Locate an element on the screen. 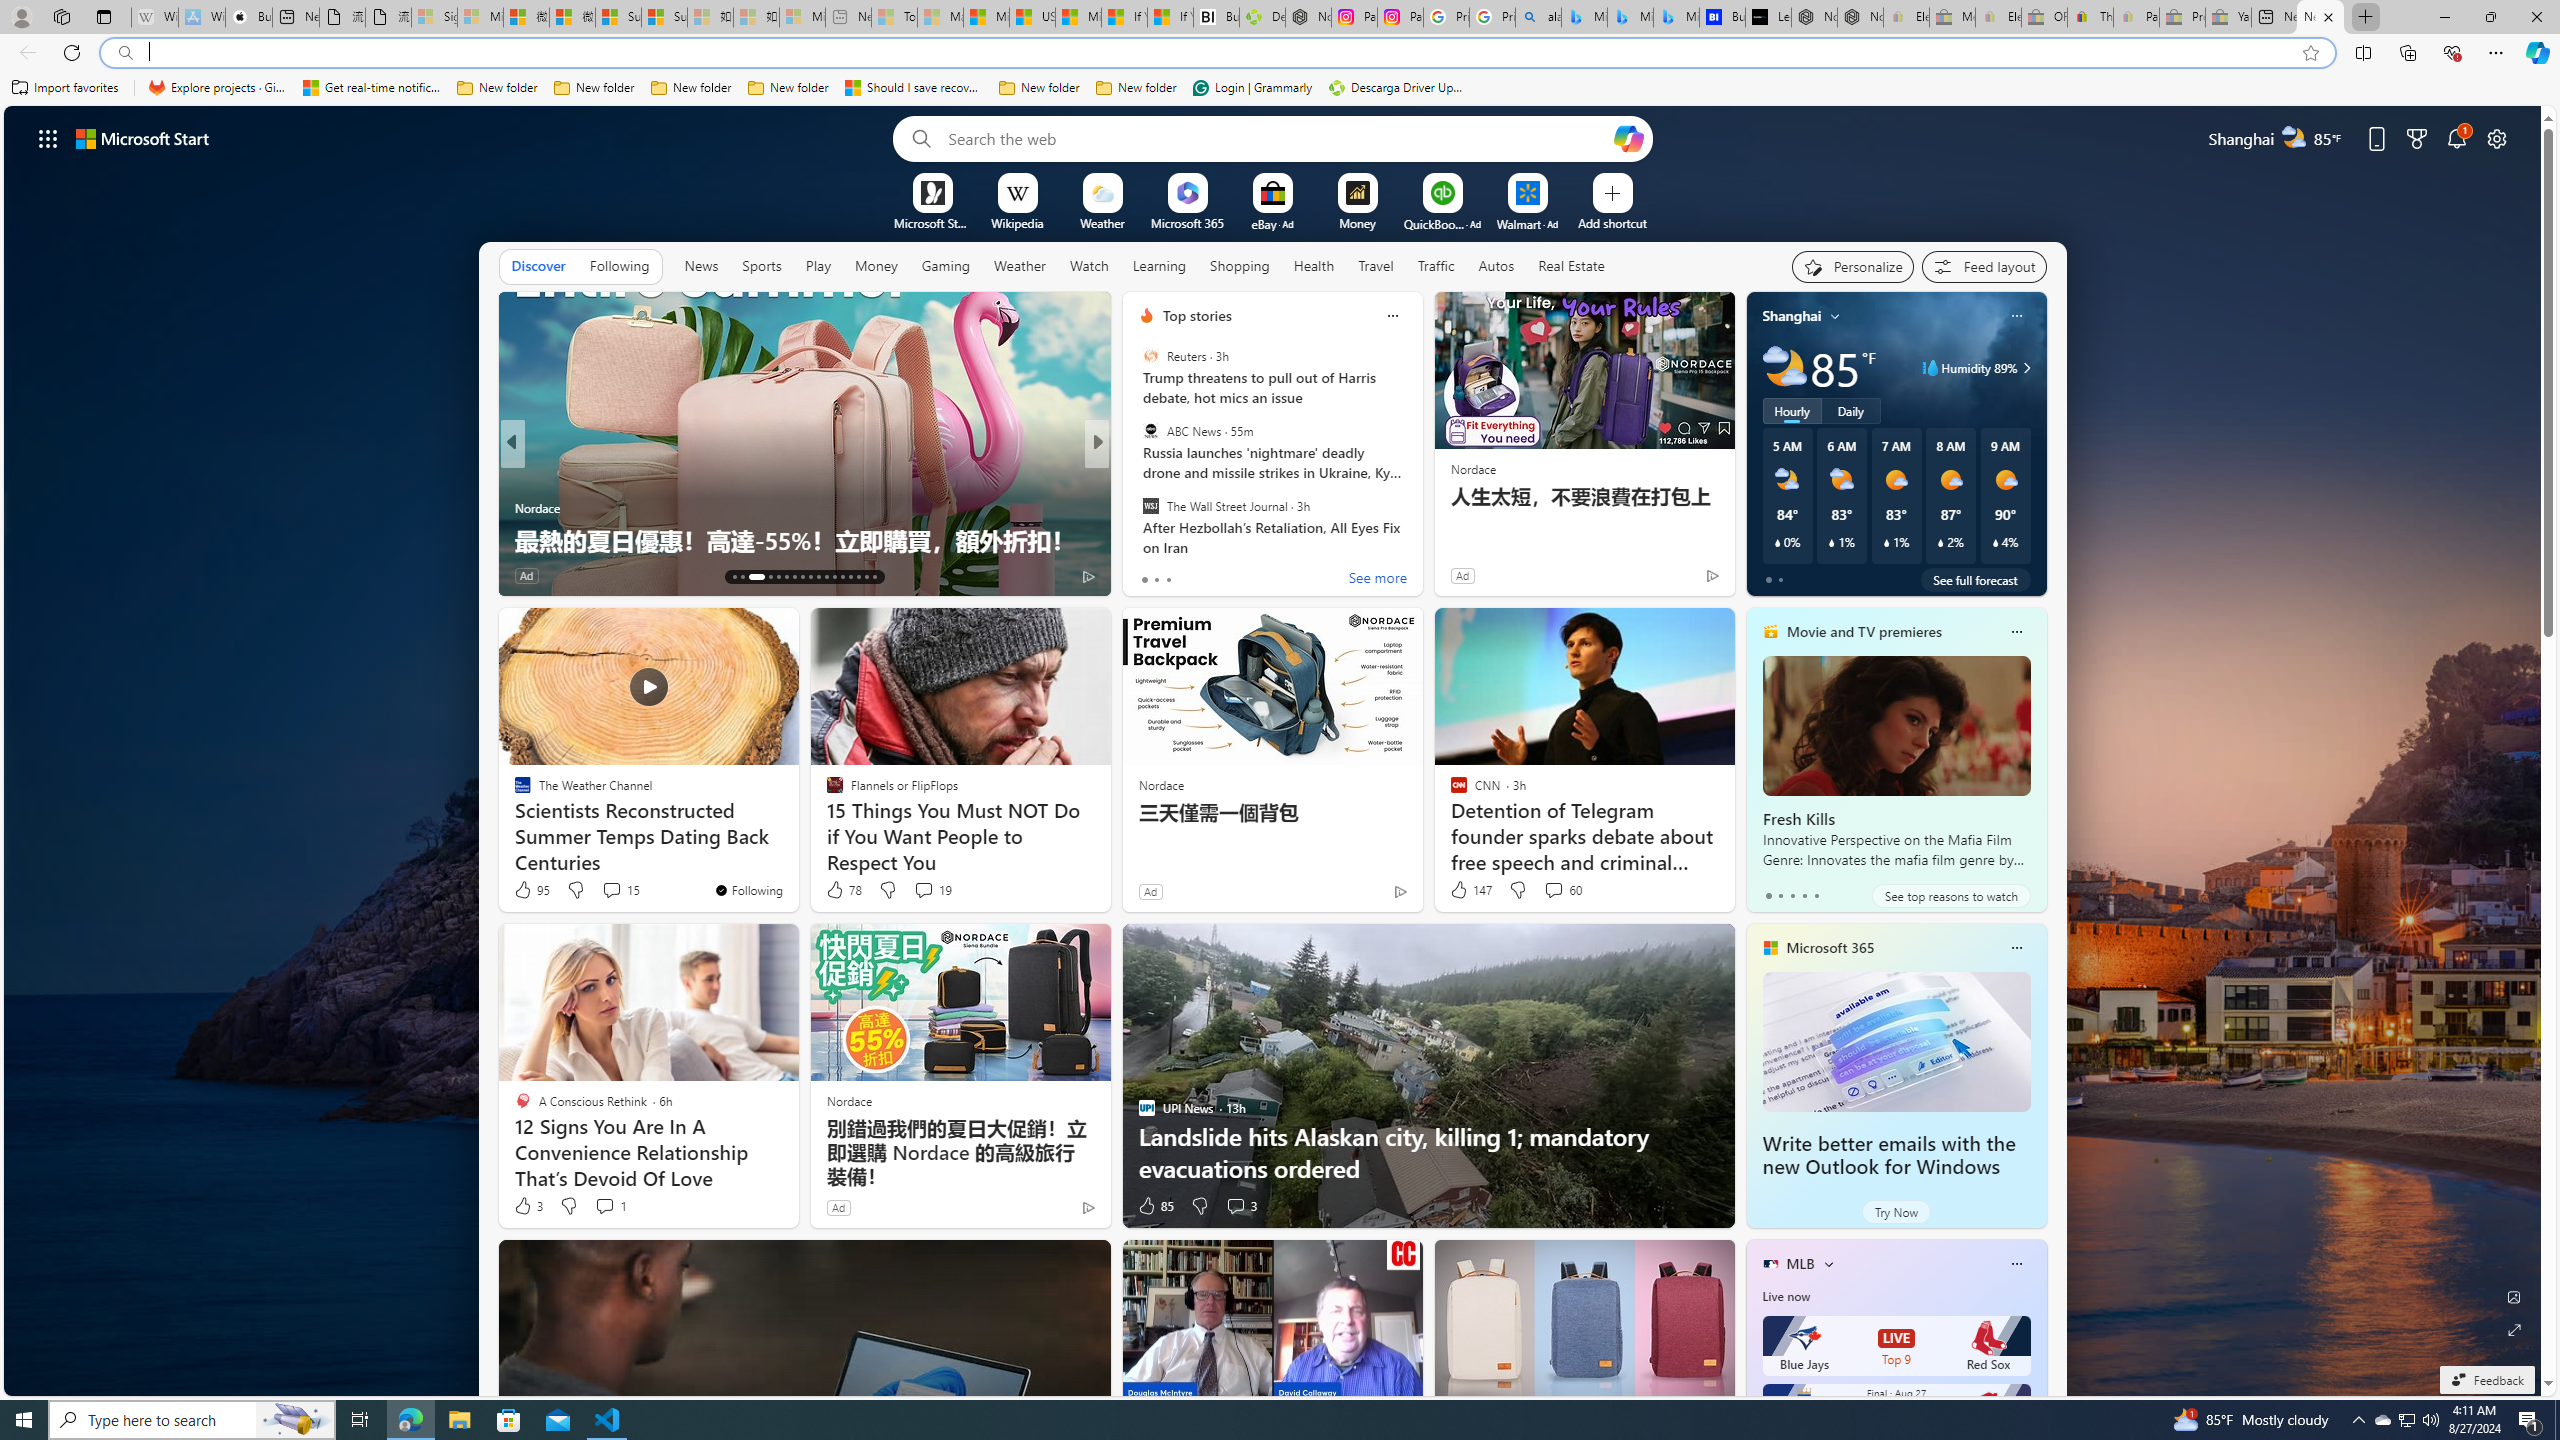 Image resolution: width=2560 pixels, height=1440 pixels. Top stories is located at coordinates (1196, 316).